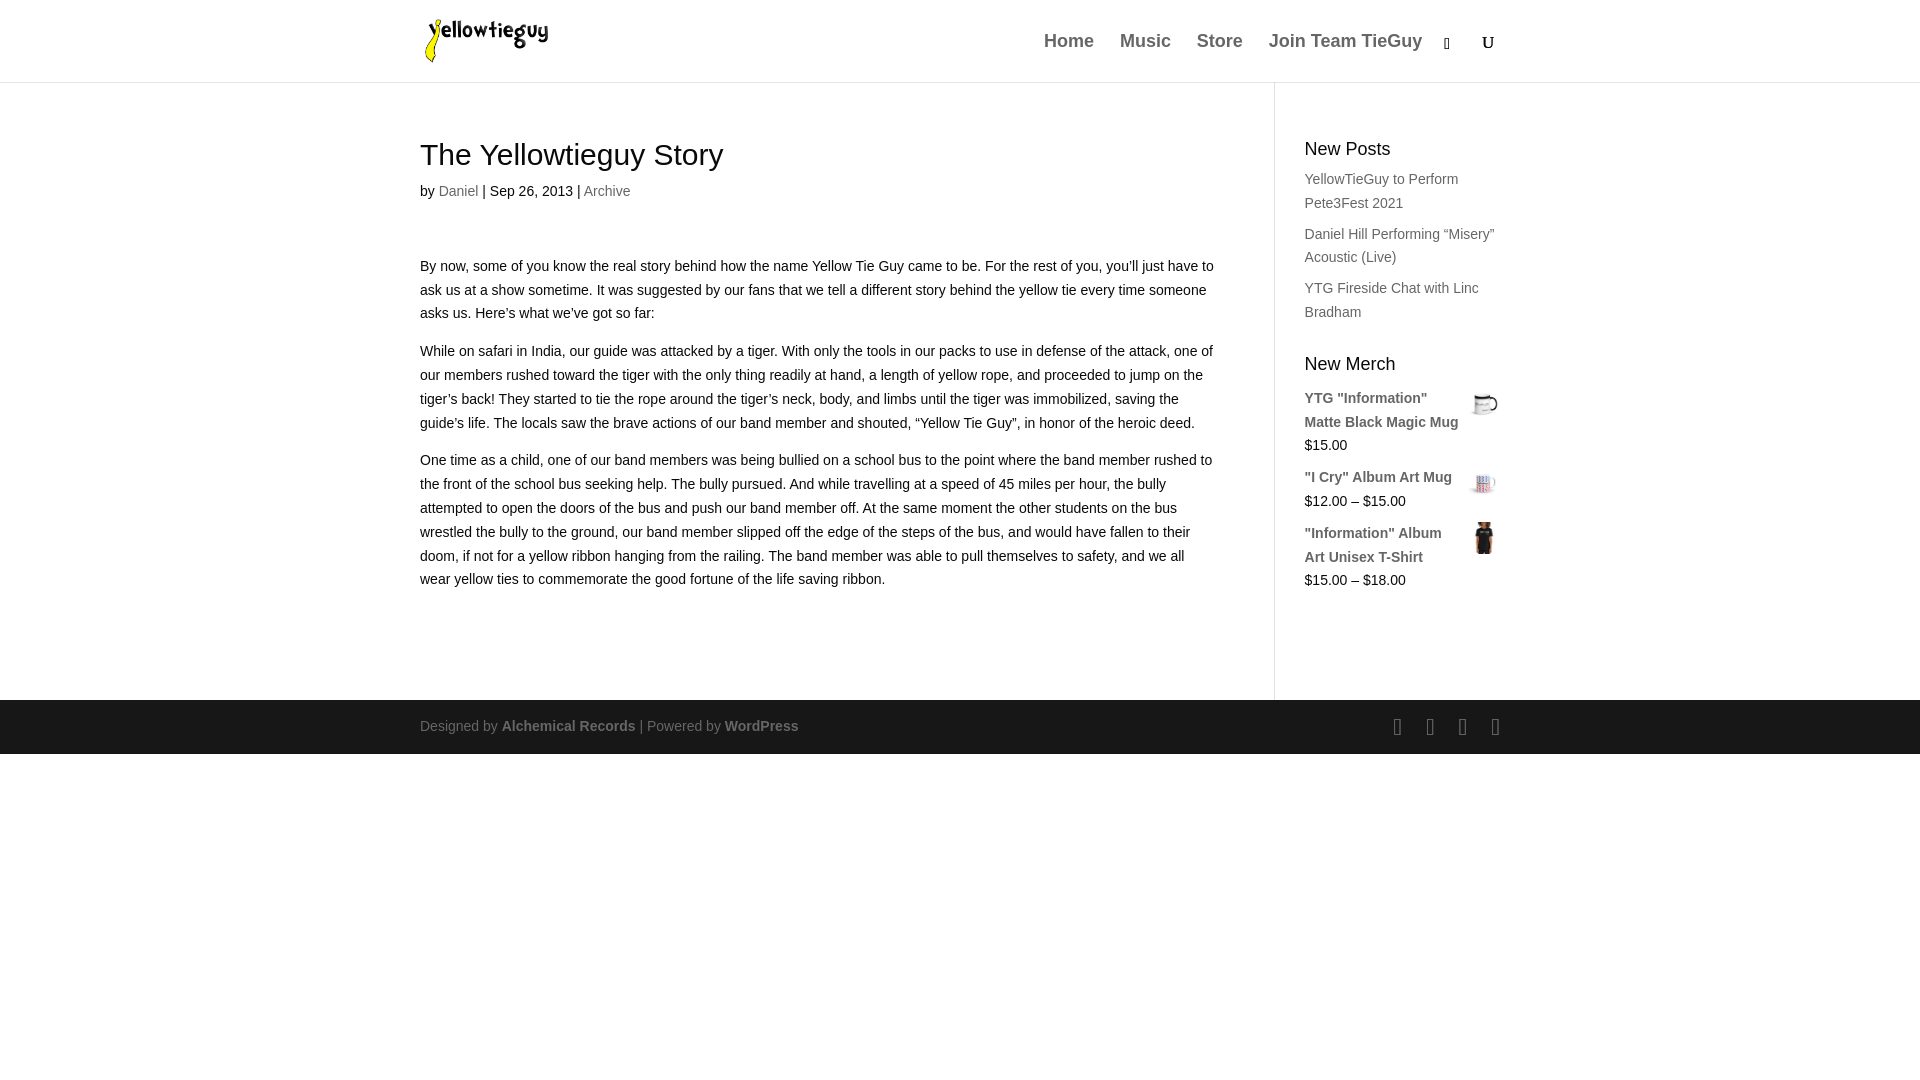 The height and width of the screenshot is (1080, 1920). What do you see at coordinates (458, 190) in the screenshot?
I see `Posts by Daniel` at bounding box center [458, 190].